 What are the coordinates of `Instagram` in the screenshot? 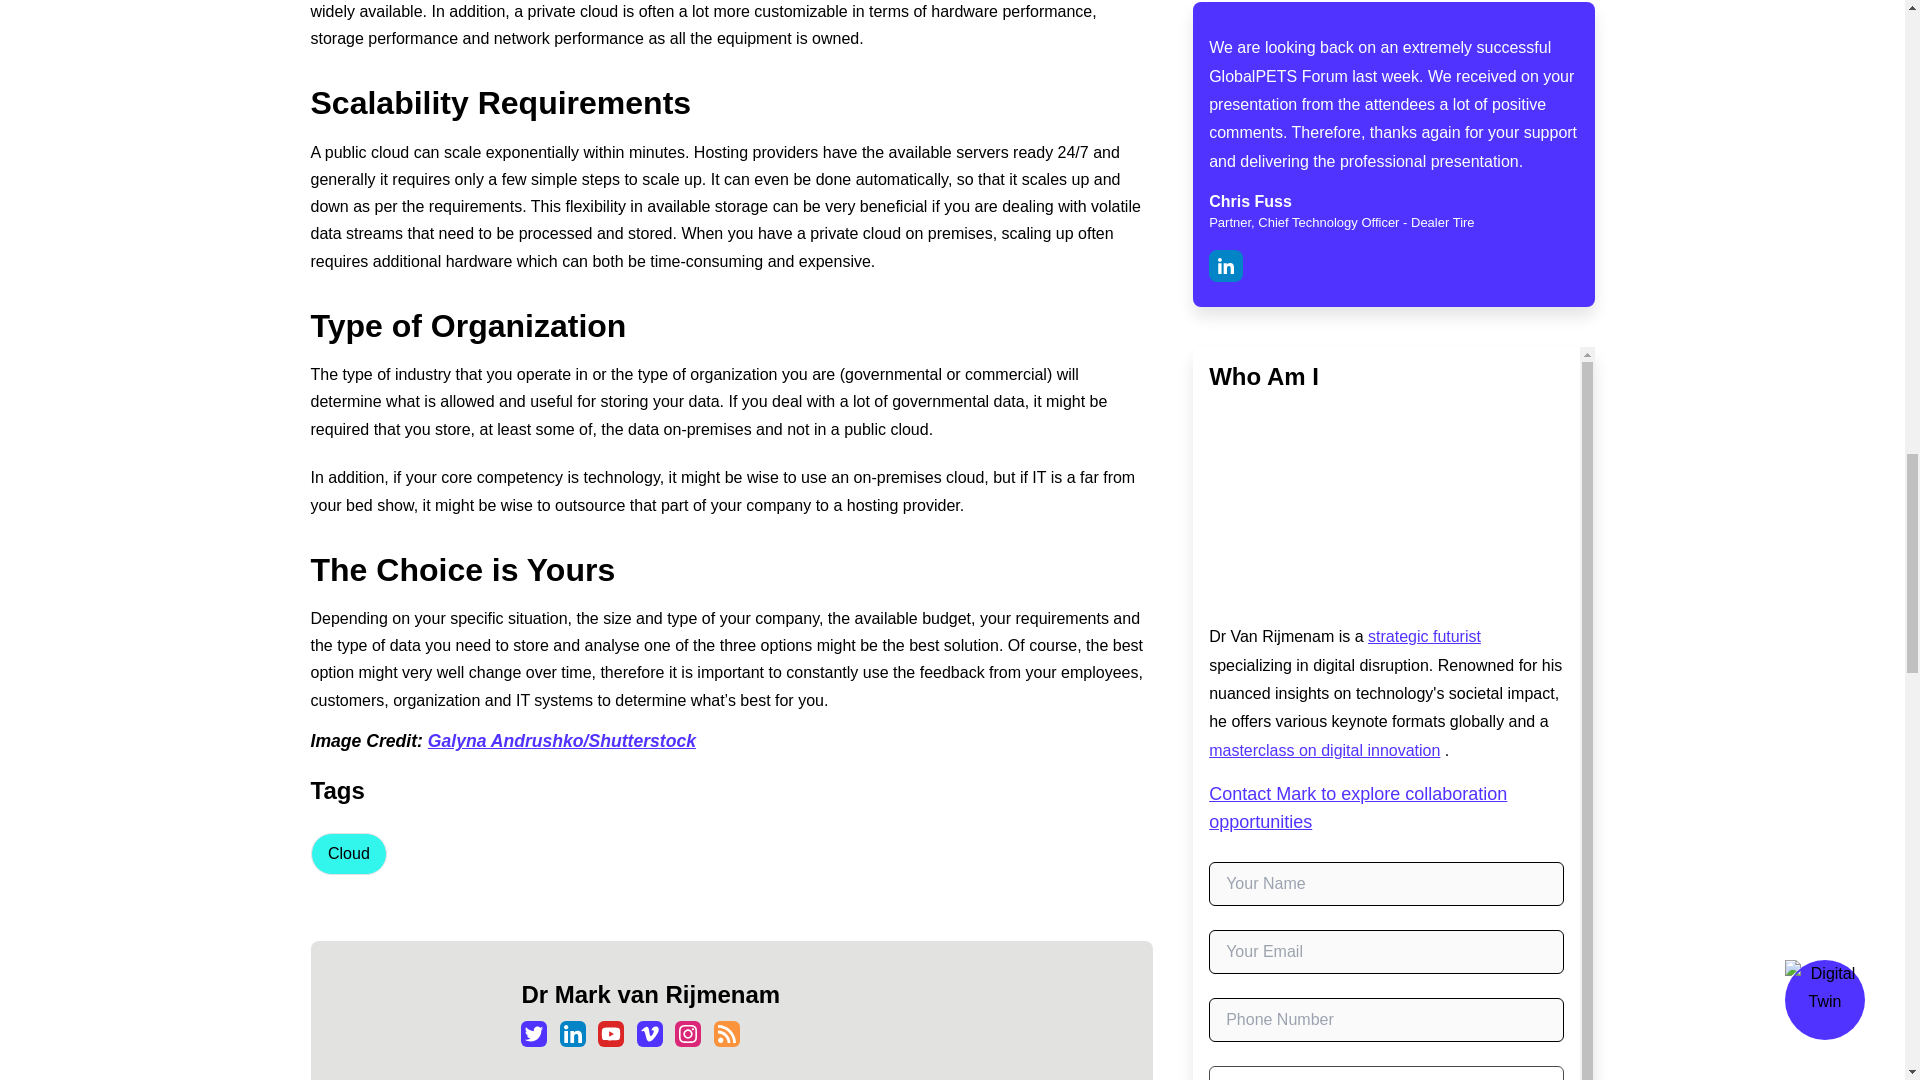 It's located at (688, 1033).